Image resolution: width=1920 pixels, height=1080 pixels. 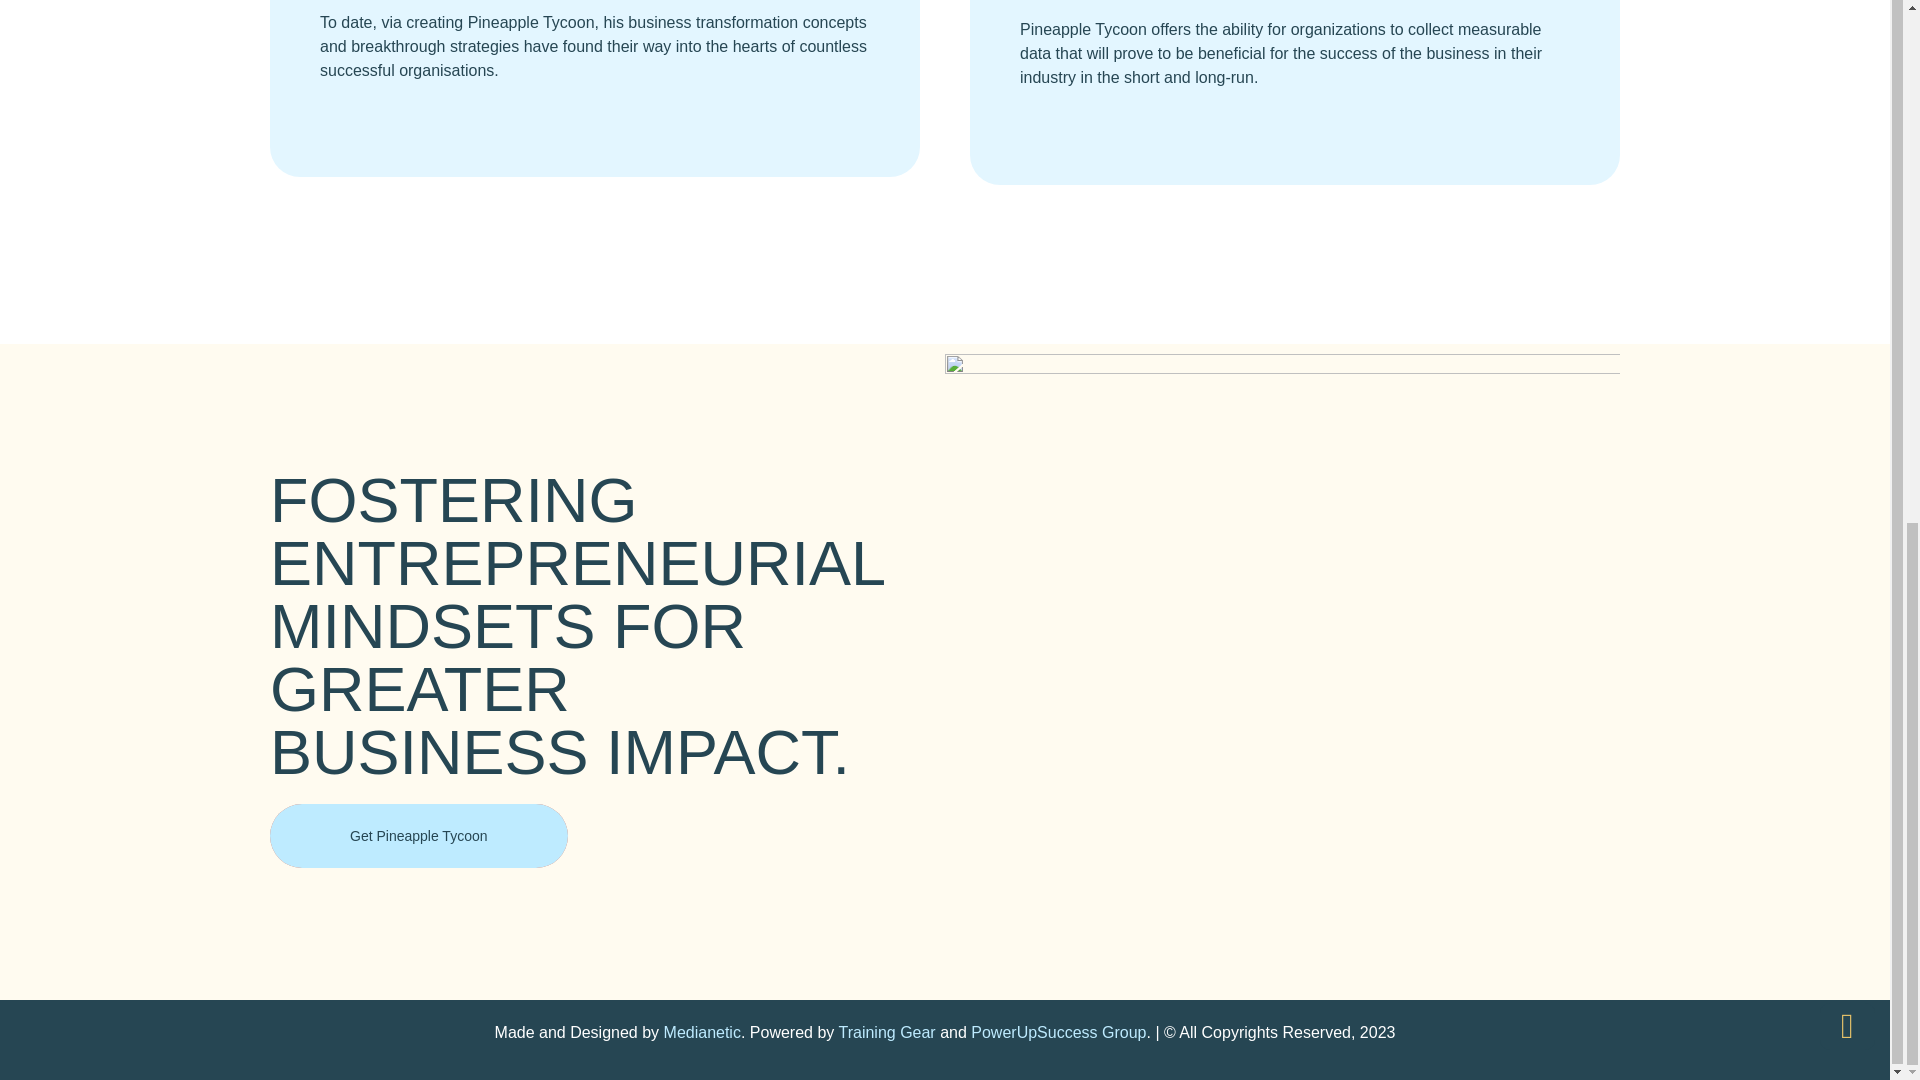 I want to click on Get Pineapple Tycoon, so click(x=419, y=836).